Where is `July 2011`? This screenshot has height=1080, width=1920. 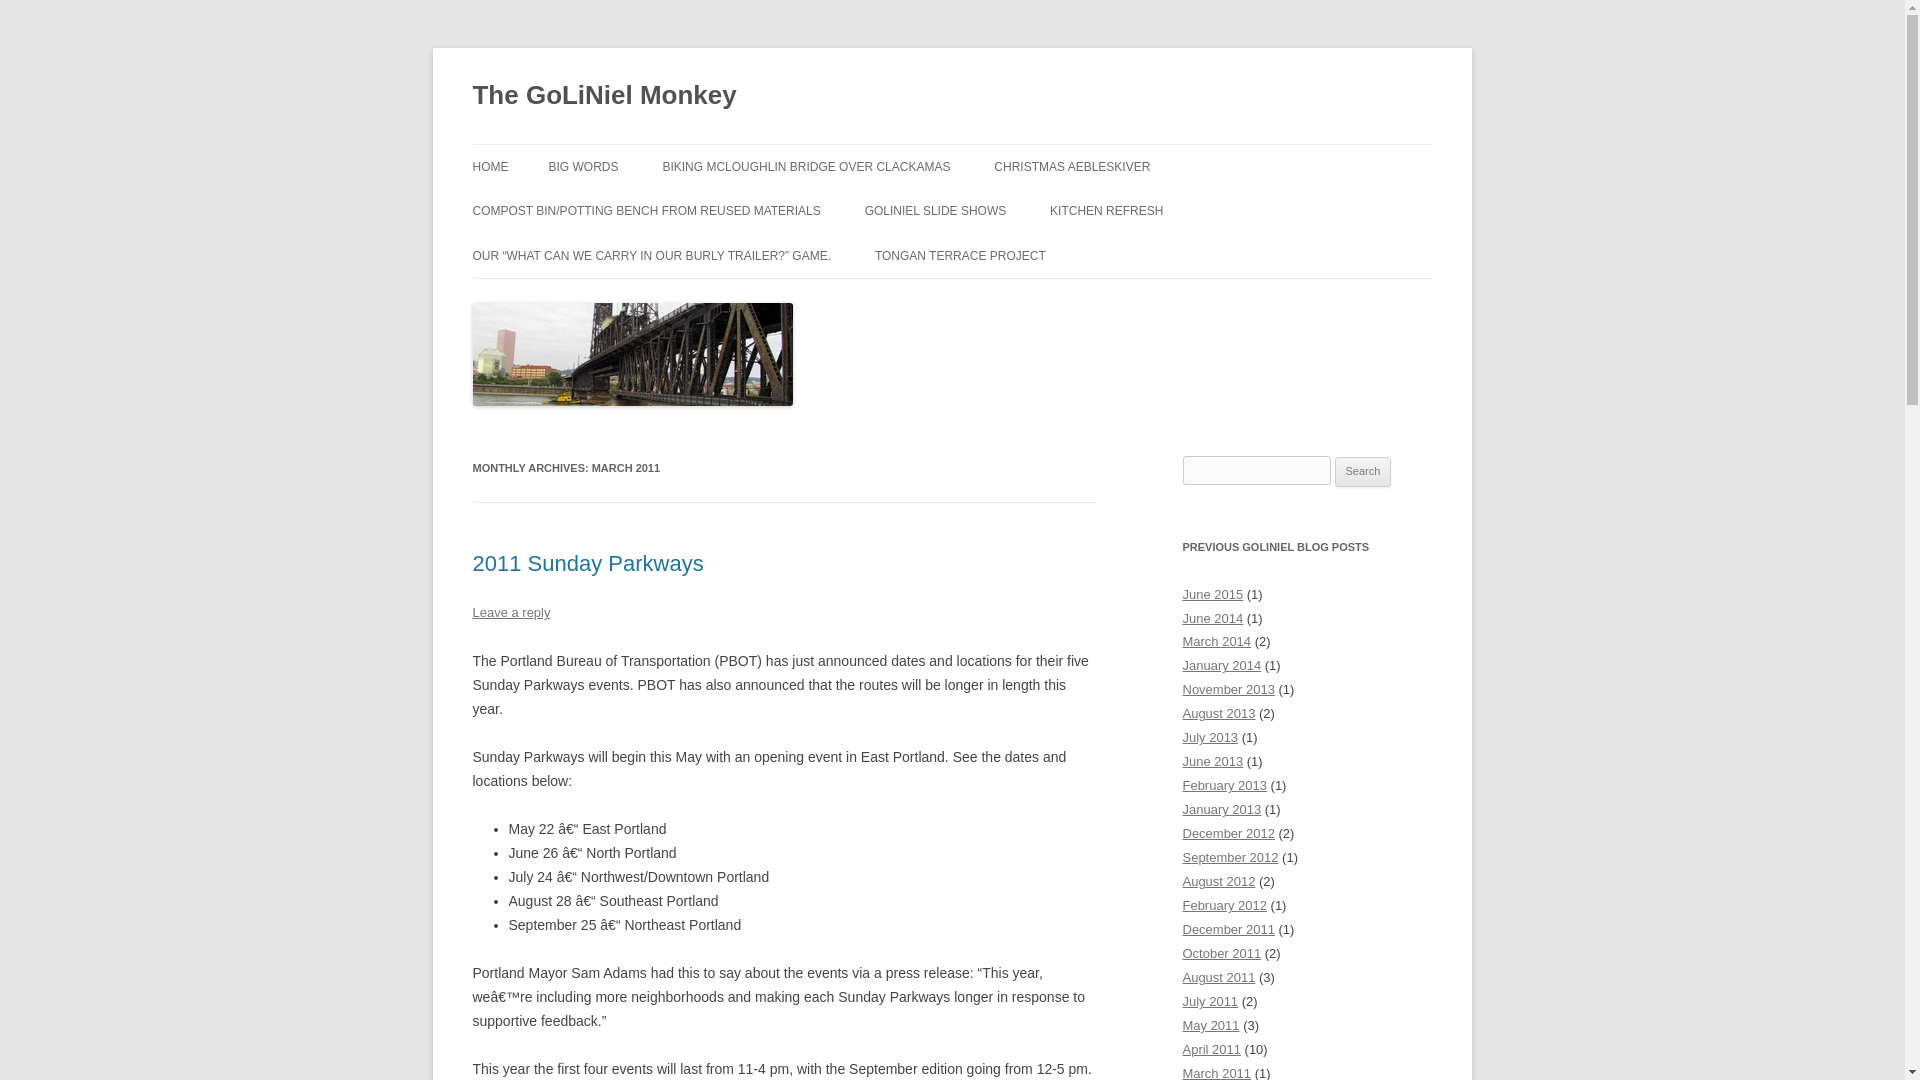
July 2011 is located at coordinates (1210, 1000).